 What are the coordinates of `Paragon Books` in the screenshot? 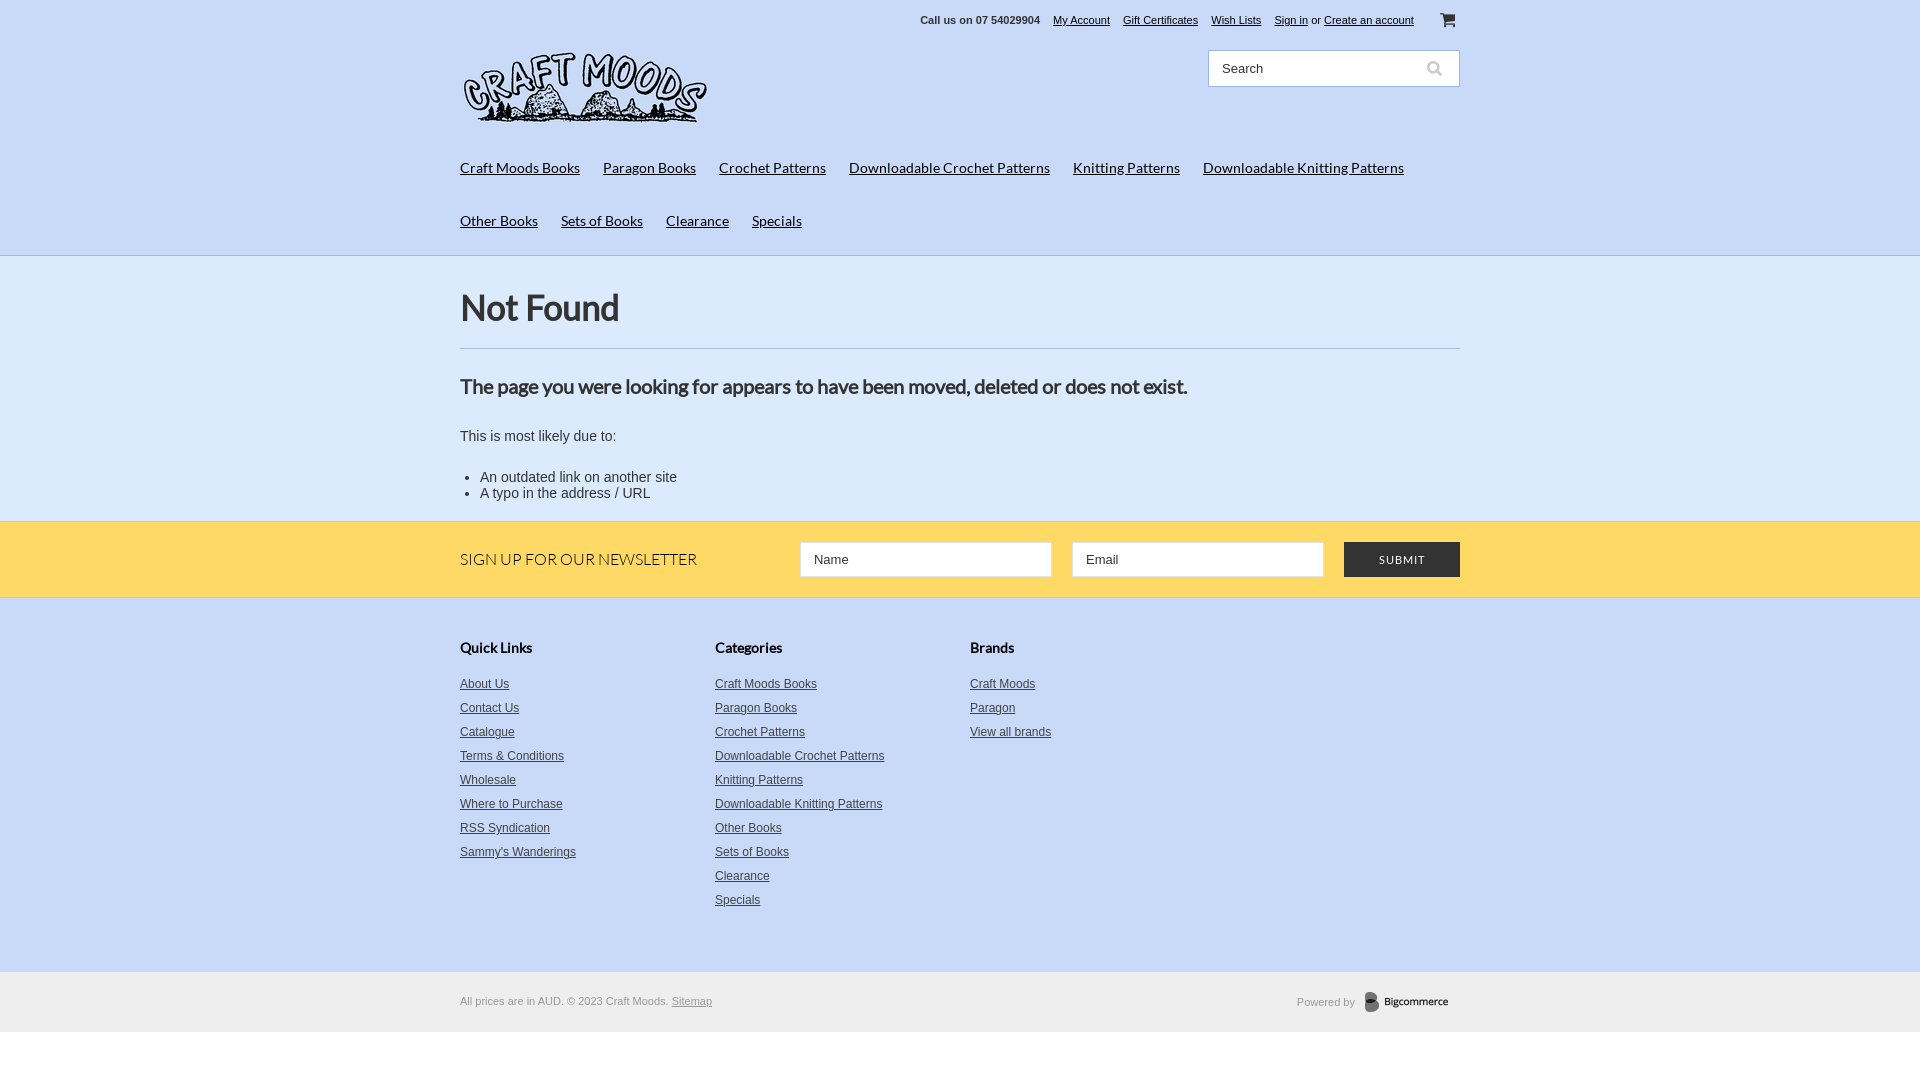 It's located at (832, 708).